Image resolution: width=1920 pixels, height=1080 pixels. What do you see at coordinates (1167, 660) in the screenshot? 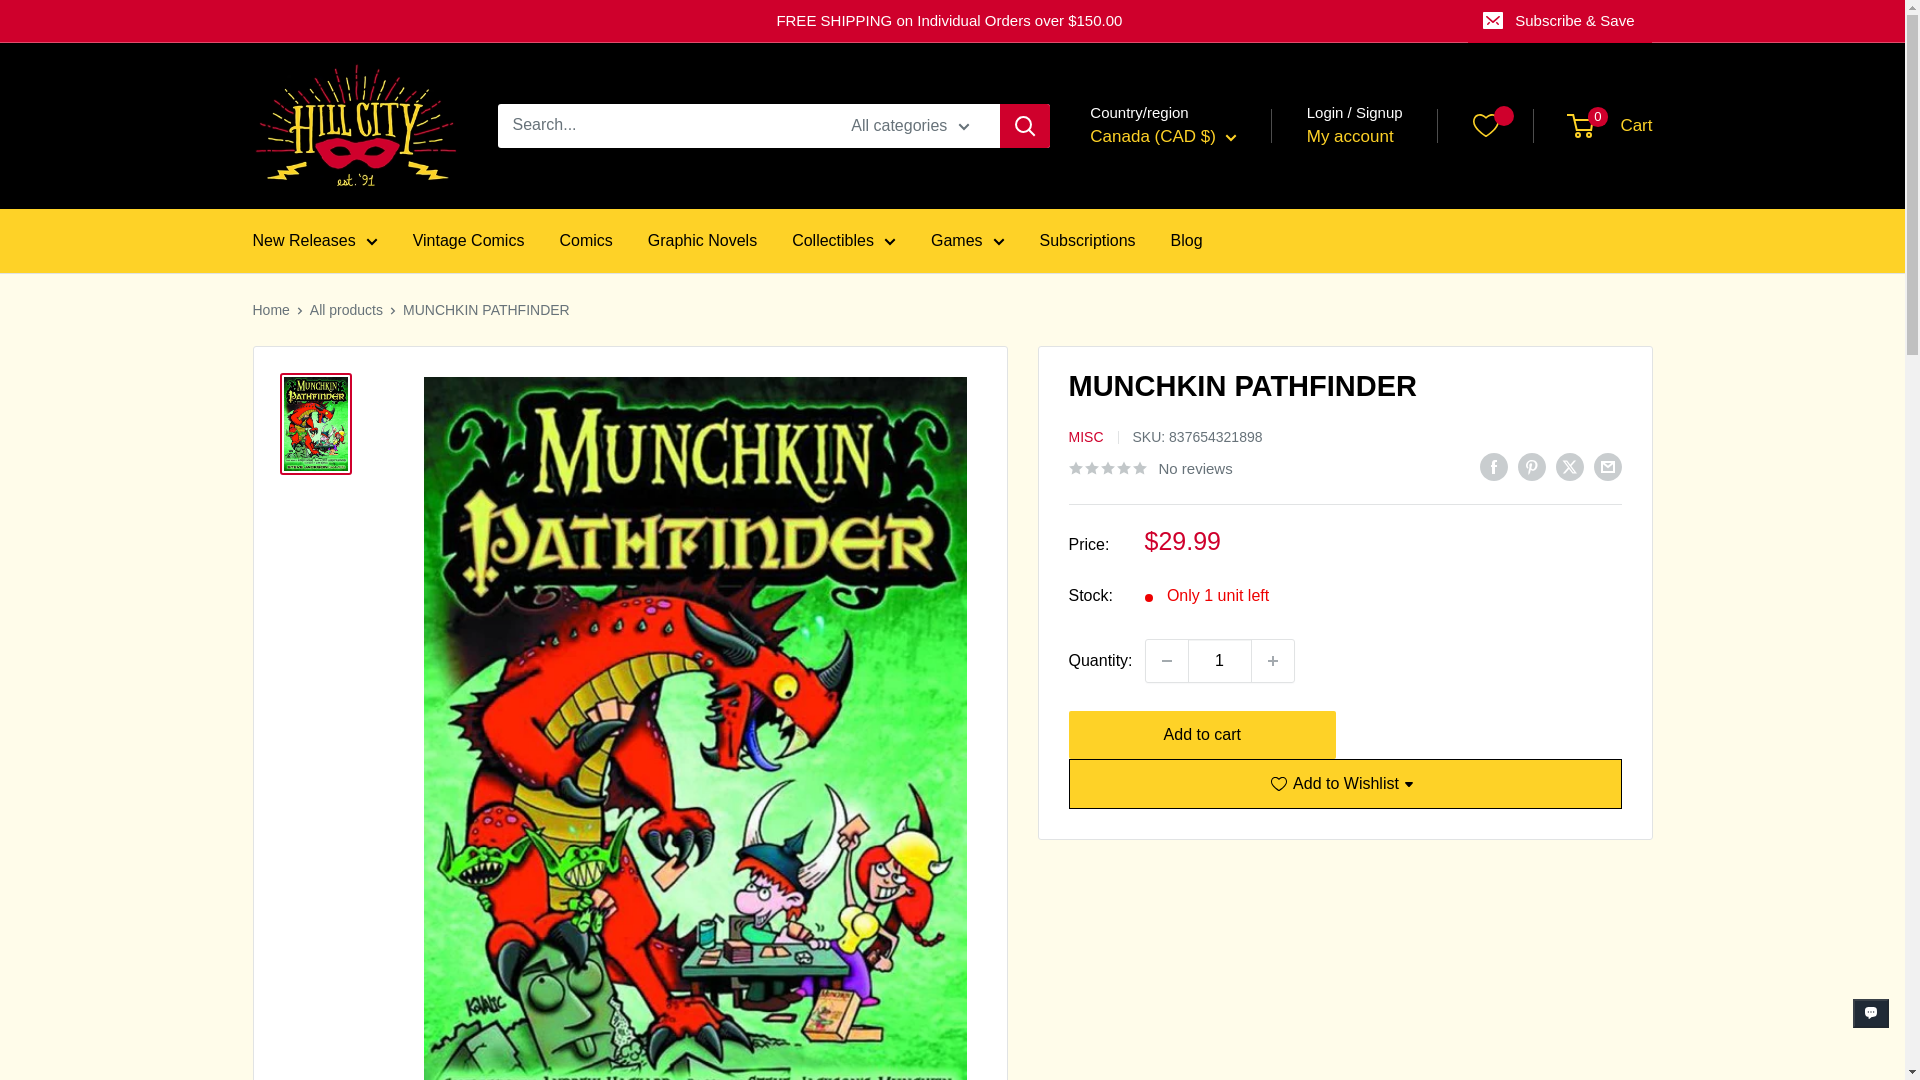
I see `Decrease quantity by 1` at bounding box center [1167, 660].